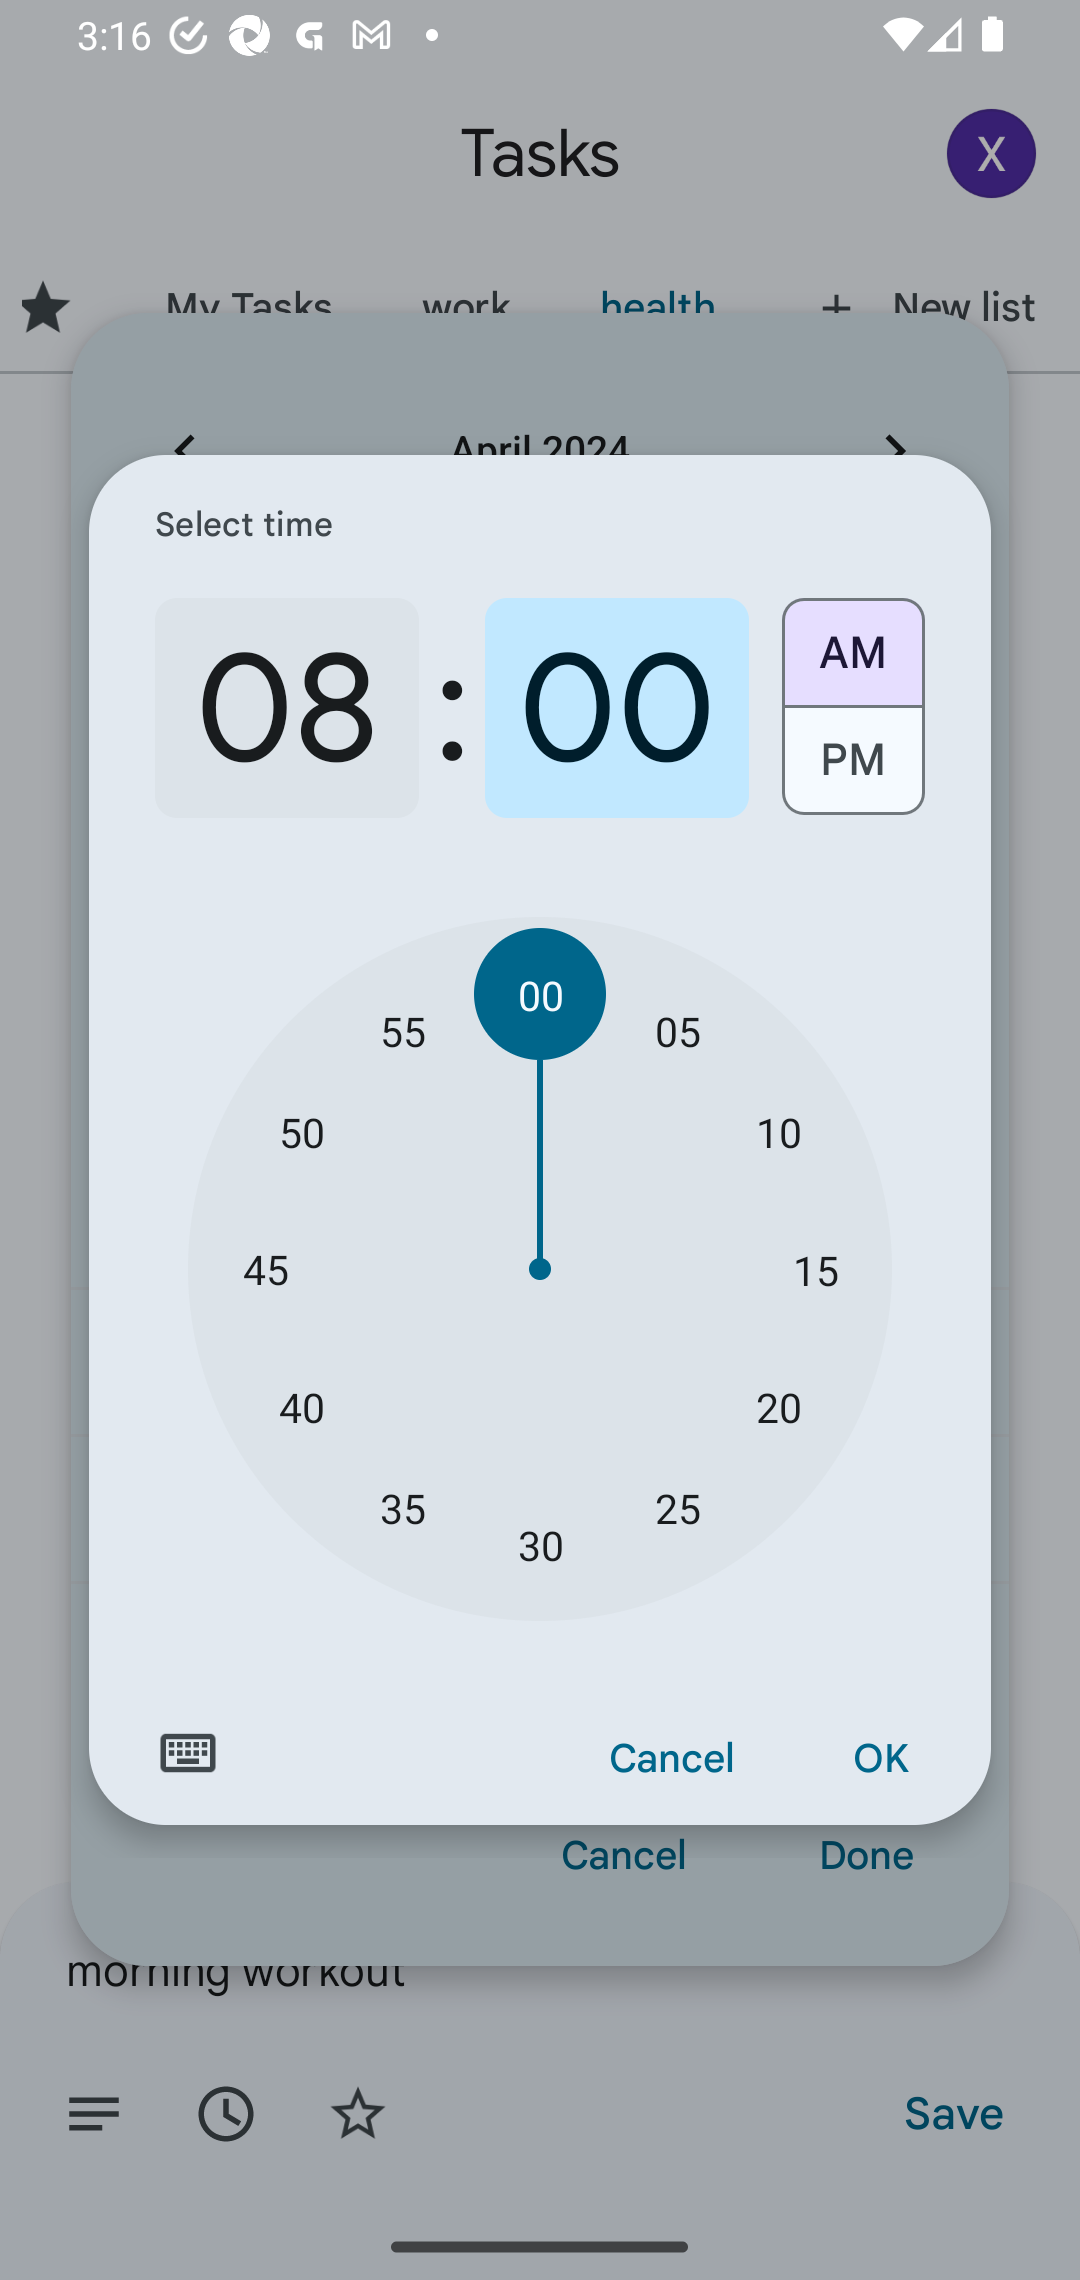 This screenshot has height=2280, width=1080. Describe the element at coordinates (540, 1545) in the screenshot. I see `30 30 minutes` at that location.